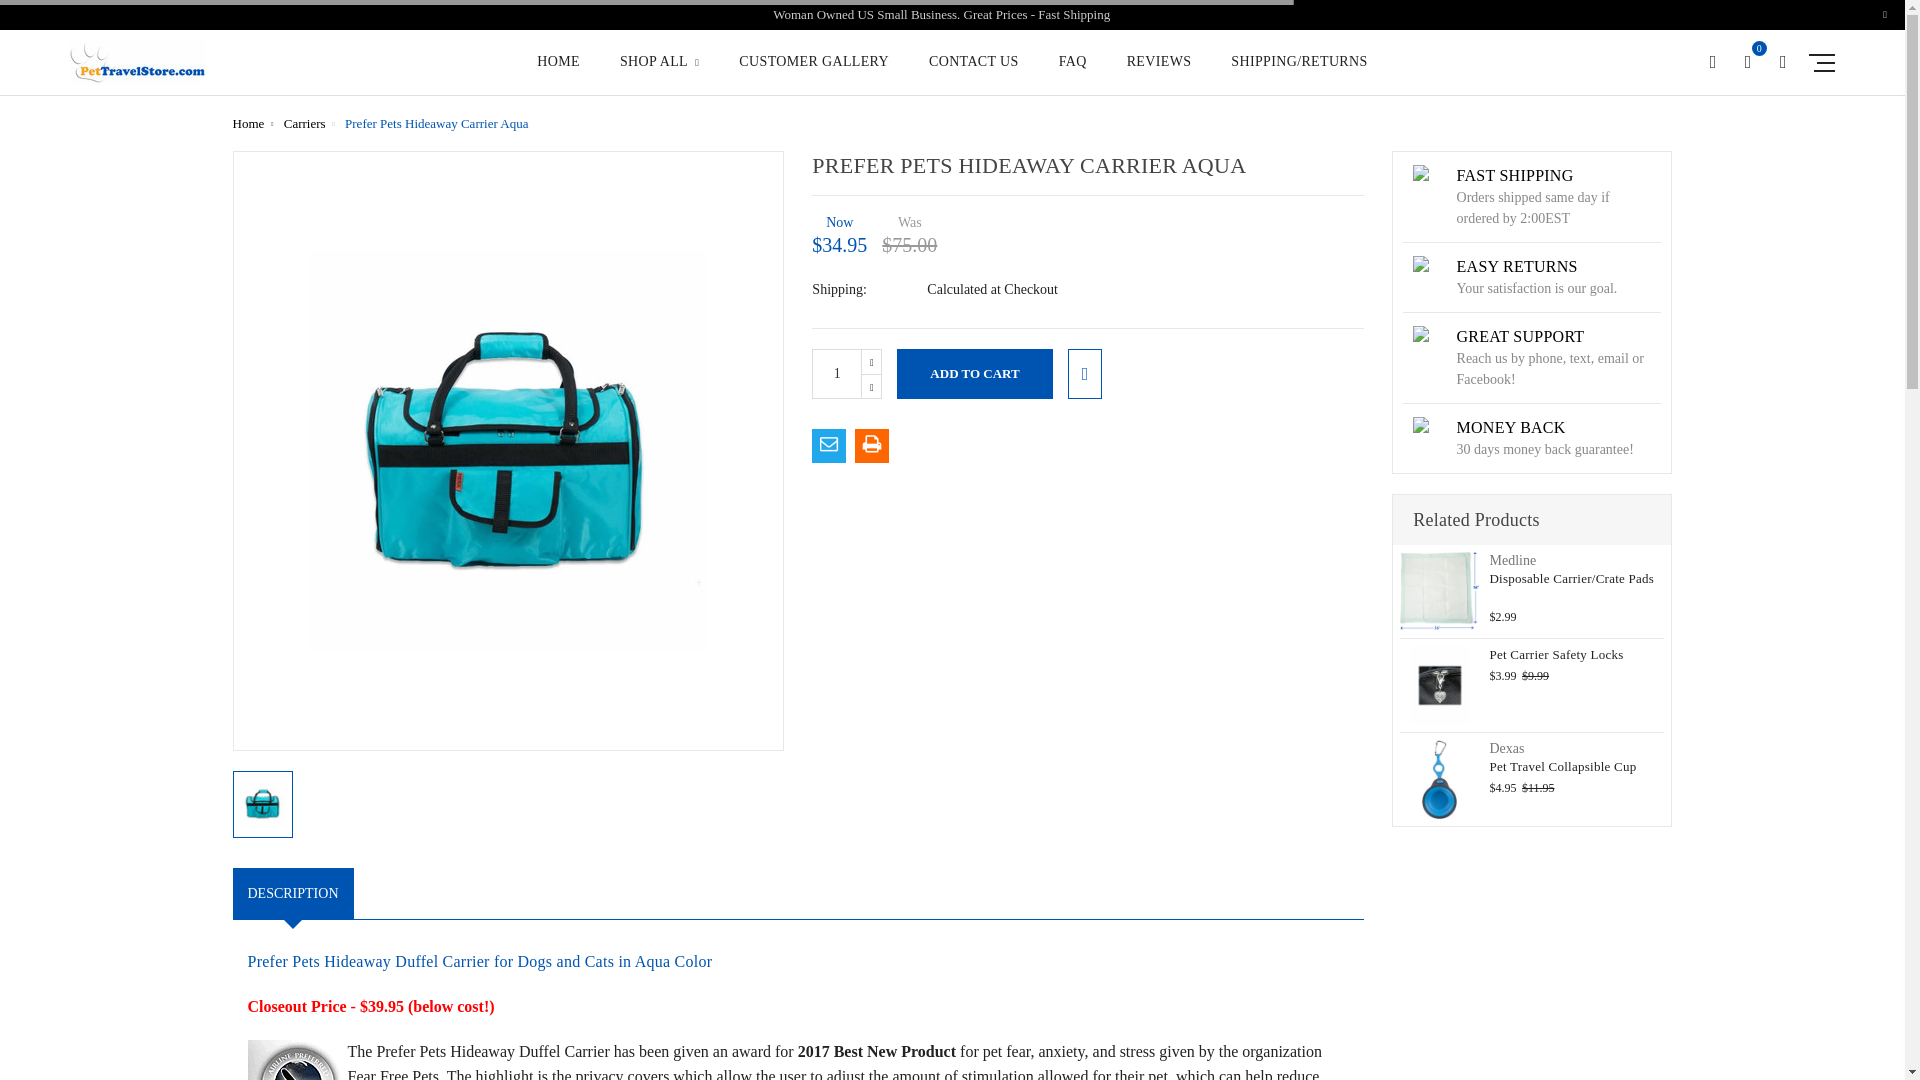 The height and width of the screenshot is (1080, 1920). Describe the element at coordinates (974, 372) in the screenshot. I see `Add to Cart` at that location.